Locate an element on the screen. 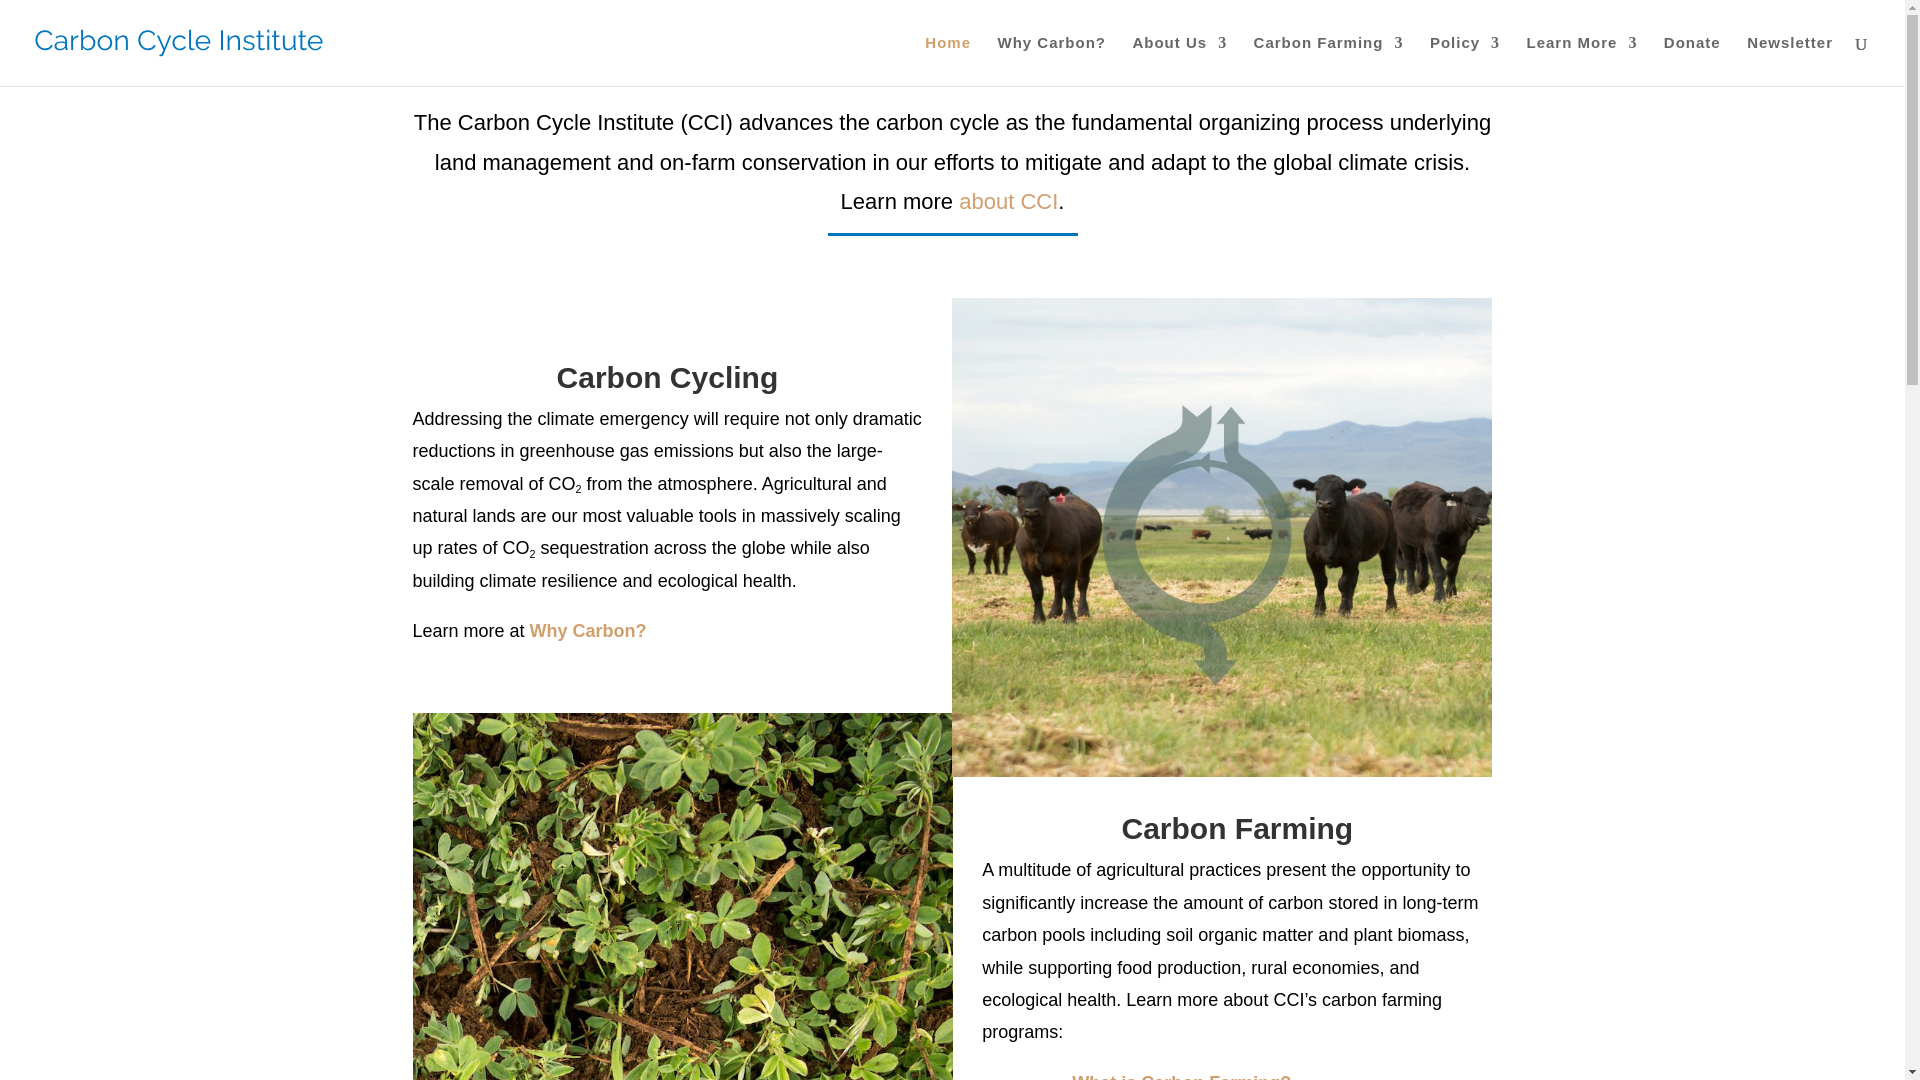  Why Carbon? is located at coordinates (1052, 60).